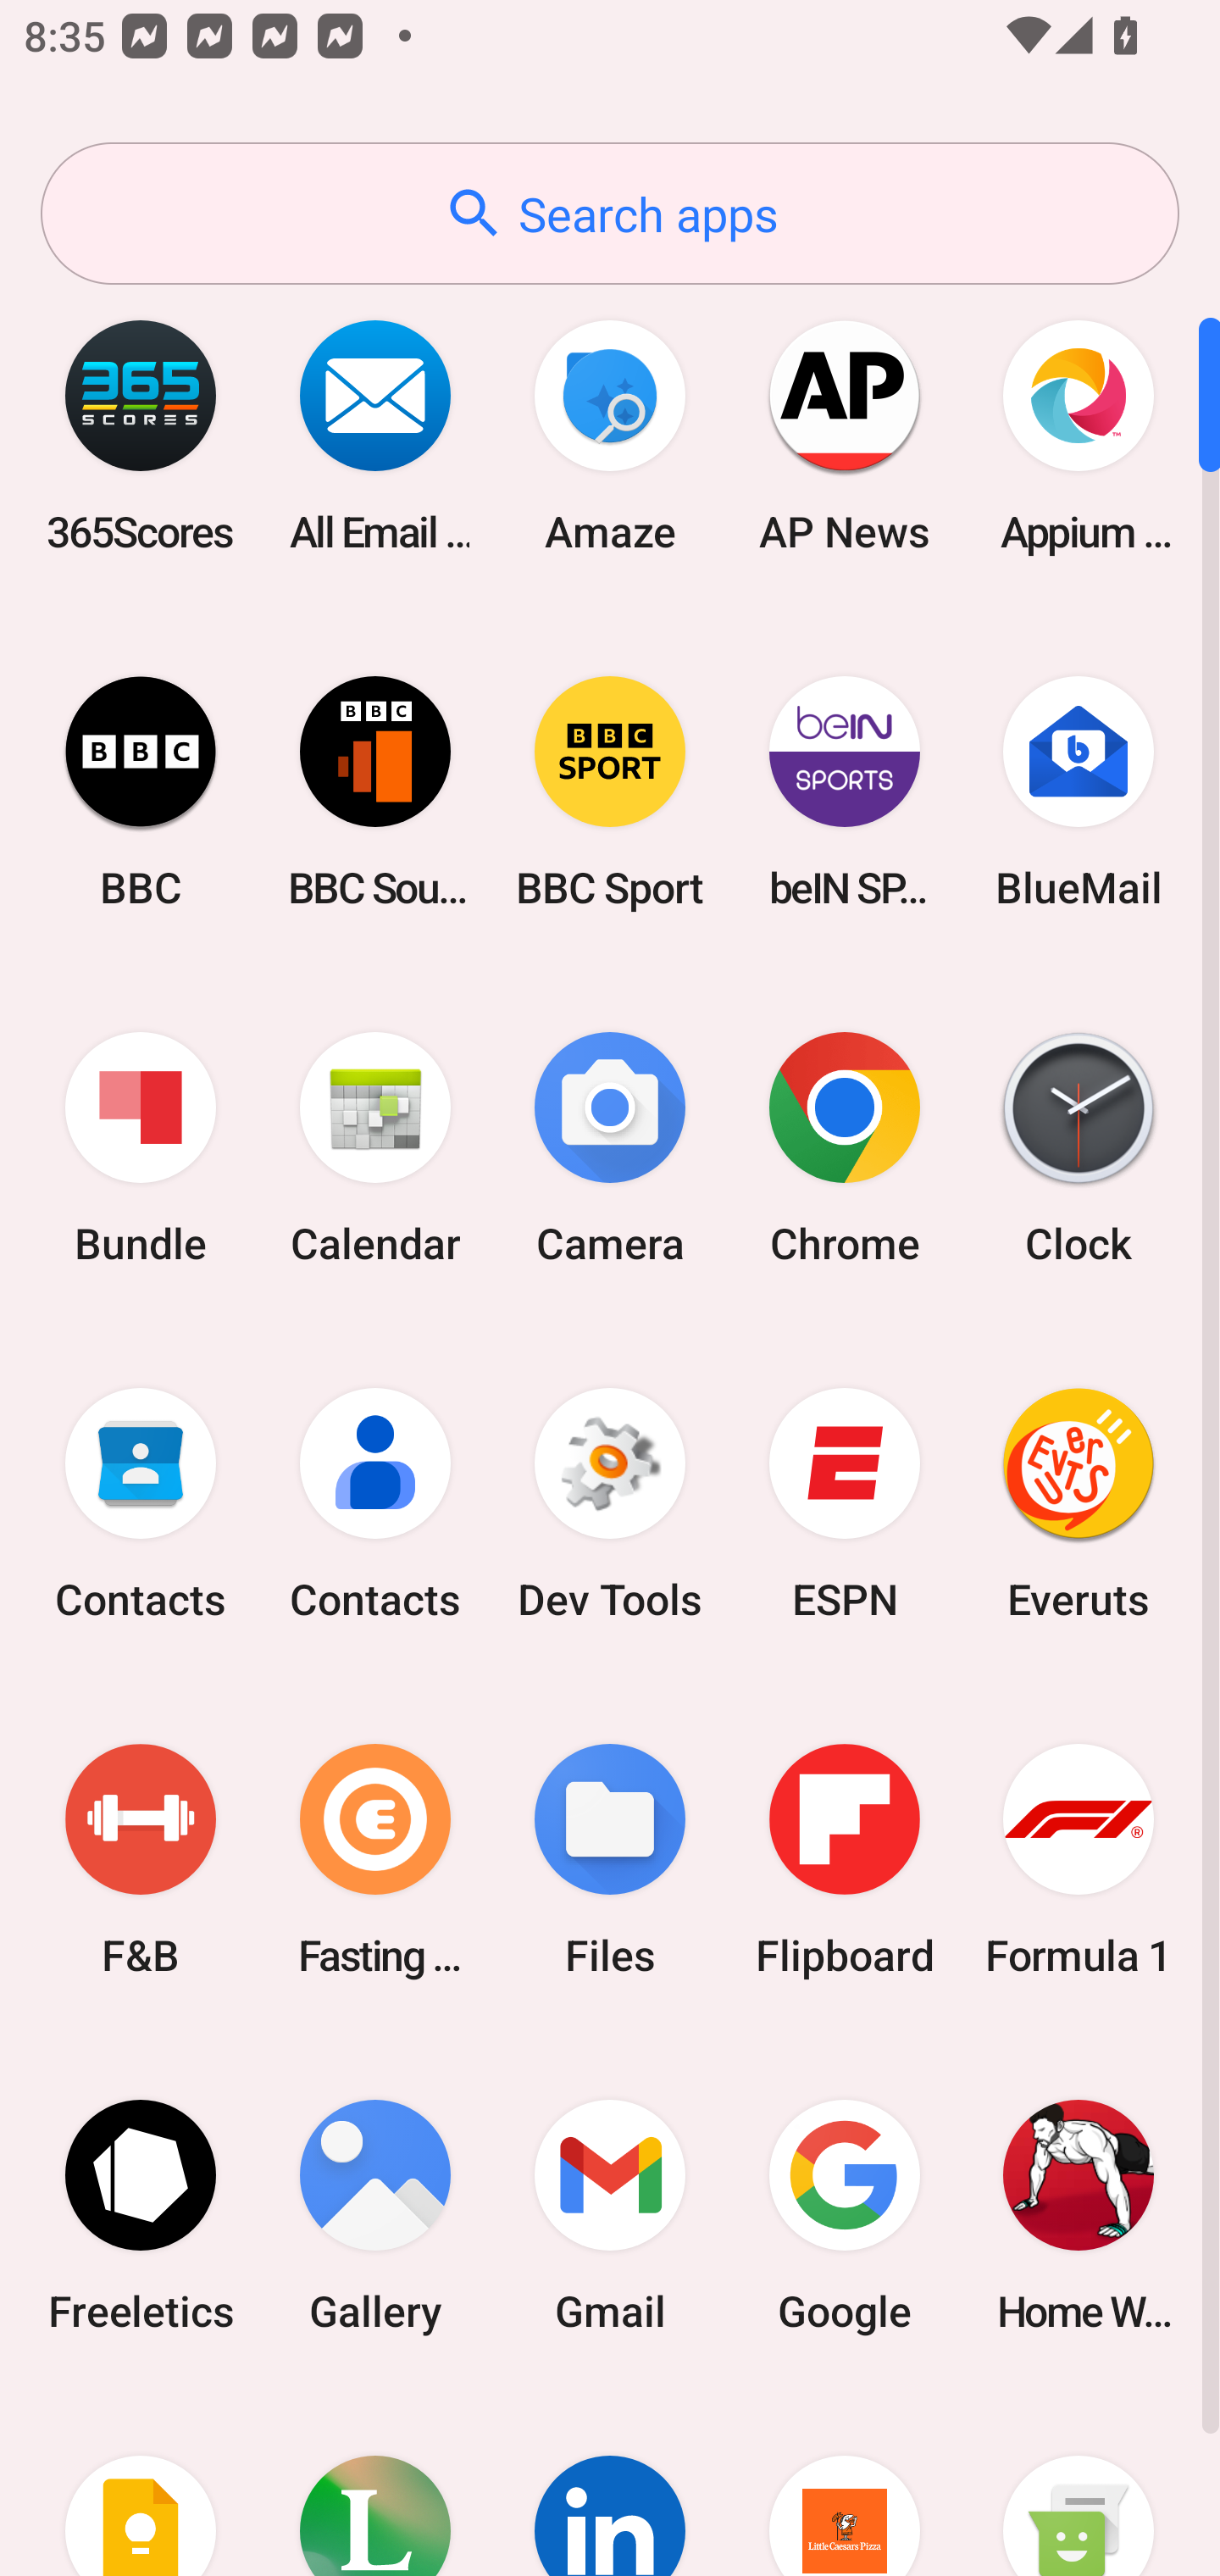 This screenshot has height=2576, width=1220. Describe the element at coordinates (141, 436) in the screenshot. I see `365Scores` at that location.